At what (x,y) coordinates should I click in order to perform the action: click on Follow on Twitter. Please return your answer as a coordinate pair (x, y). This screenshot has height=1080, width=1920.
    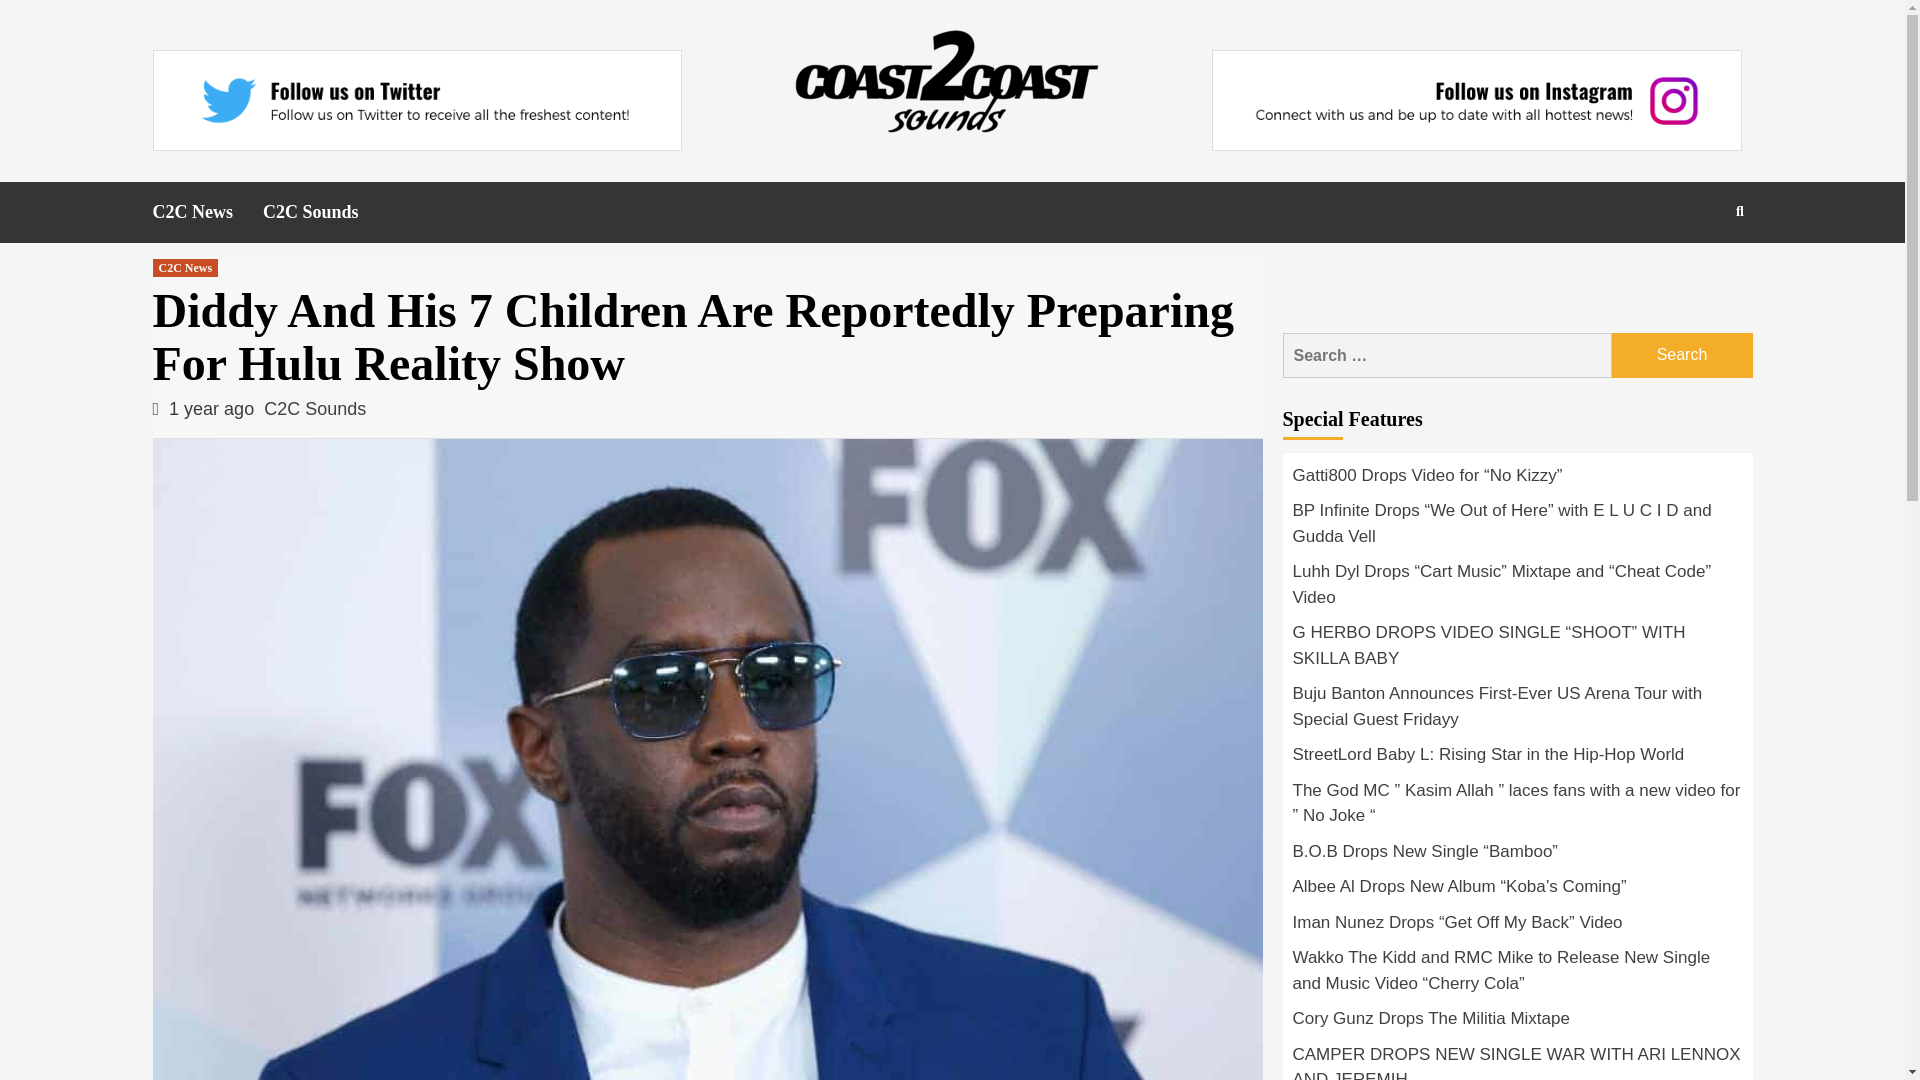
    Looking at the image, I should click on (416, 100).